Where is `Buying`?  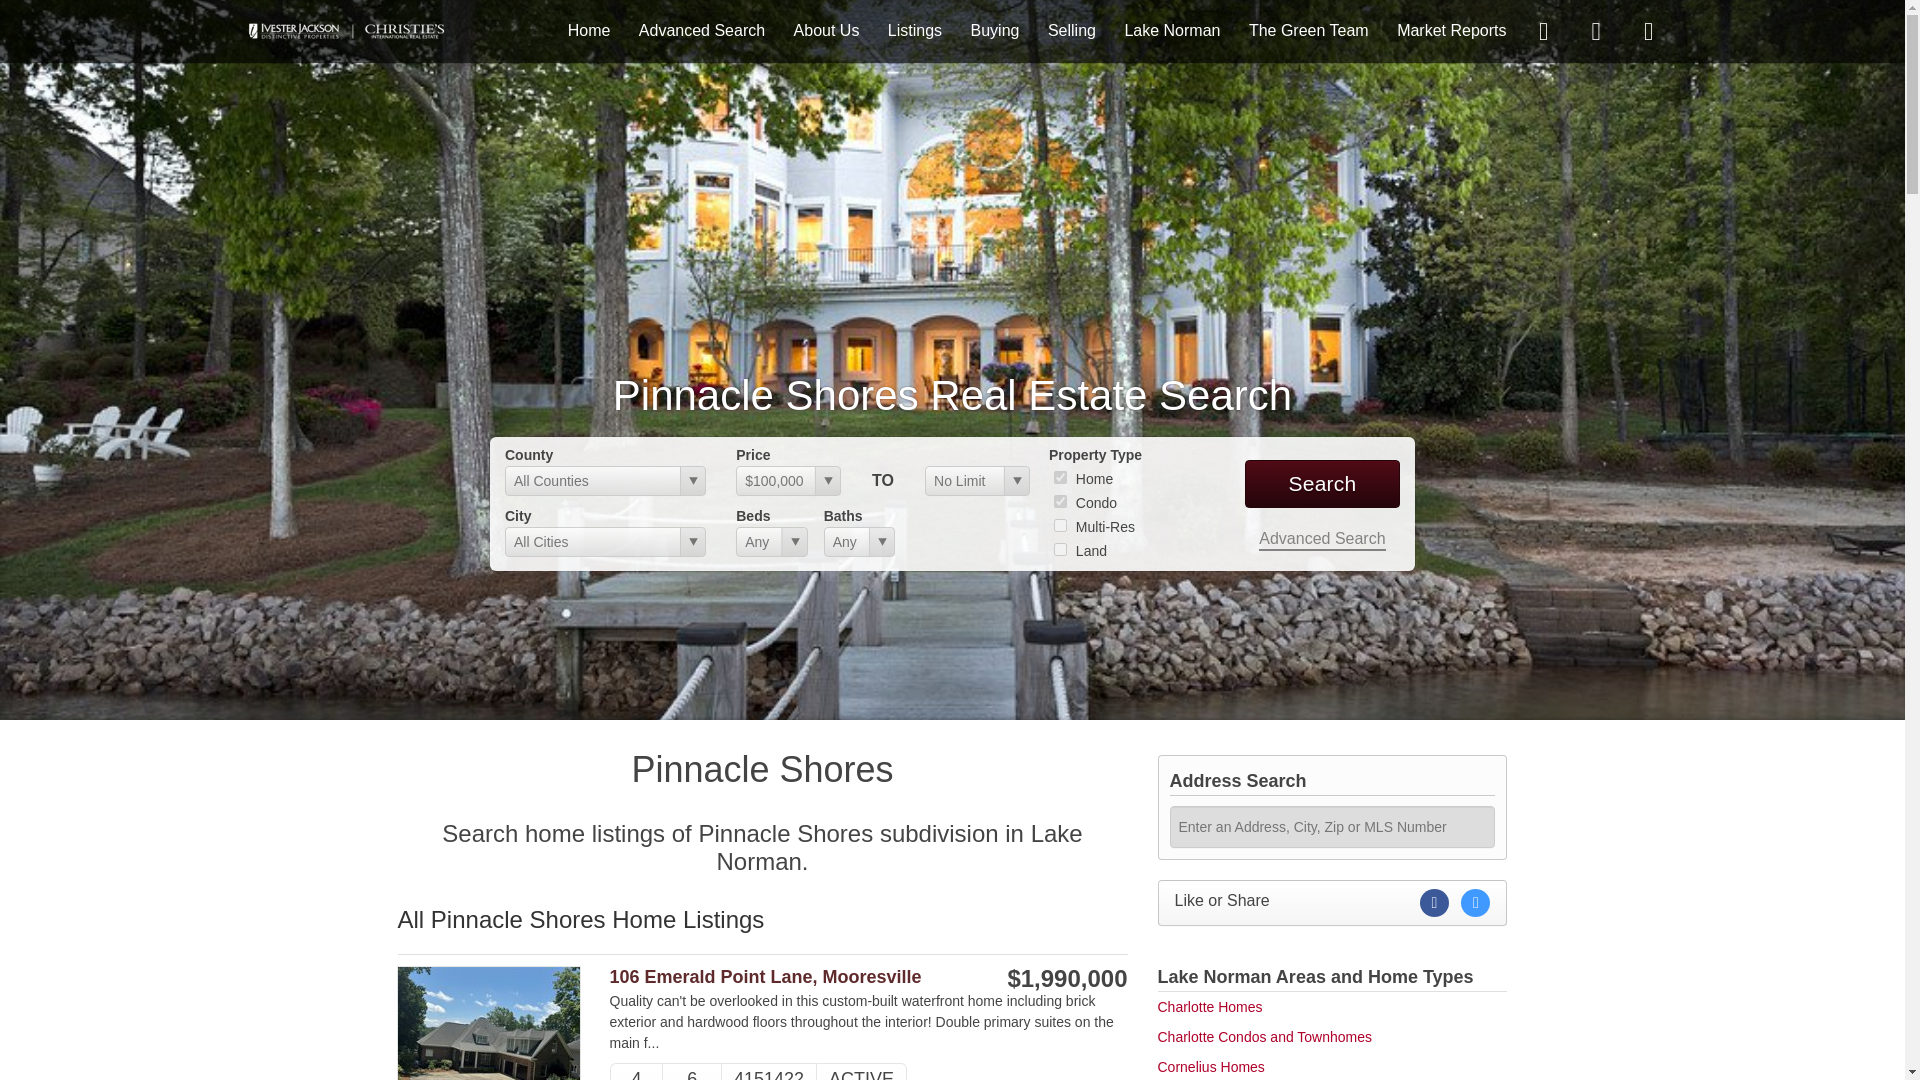 Buying is located at coordinates (995, 30).